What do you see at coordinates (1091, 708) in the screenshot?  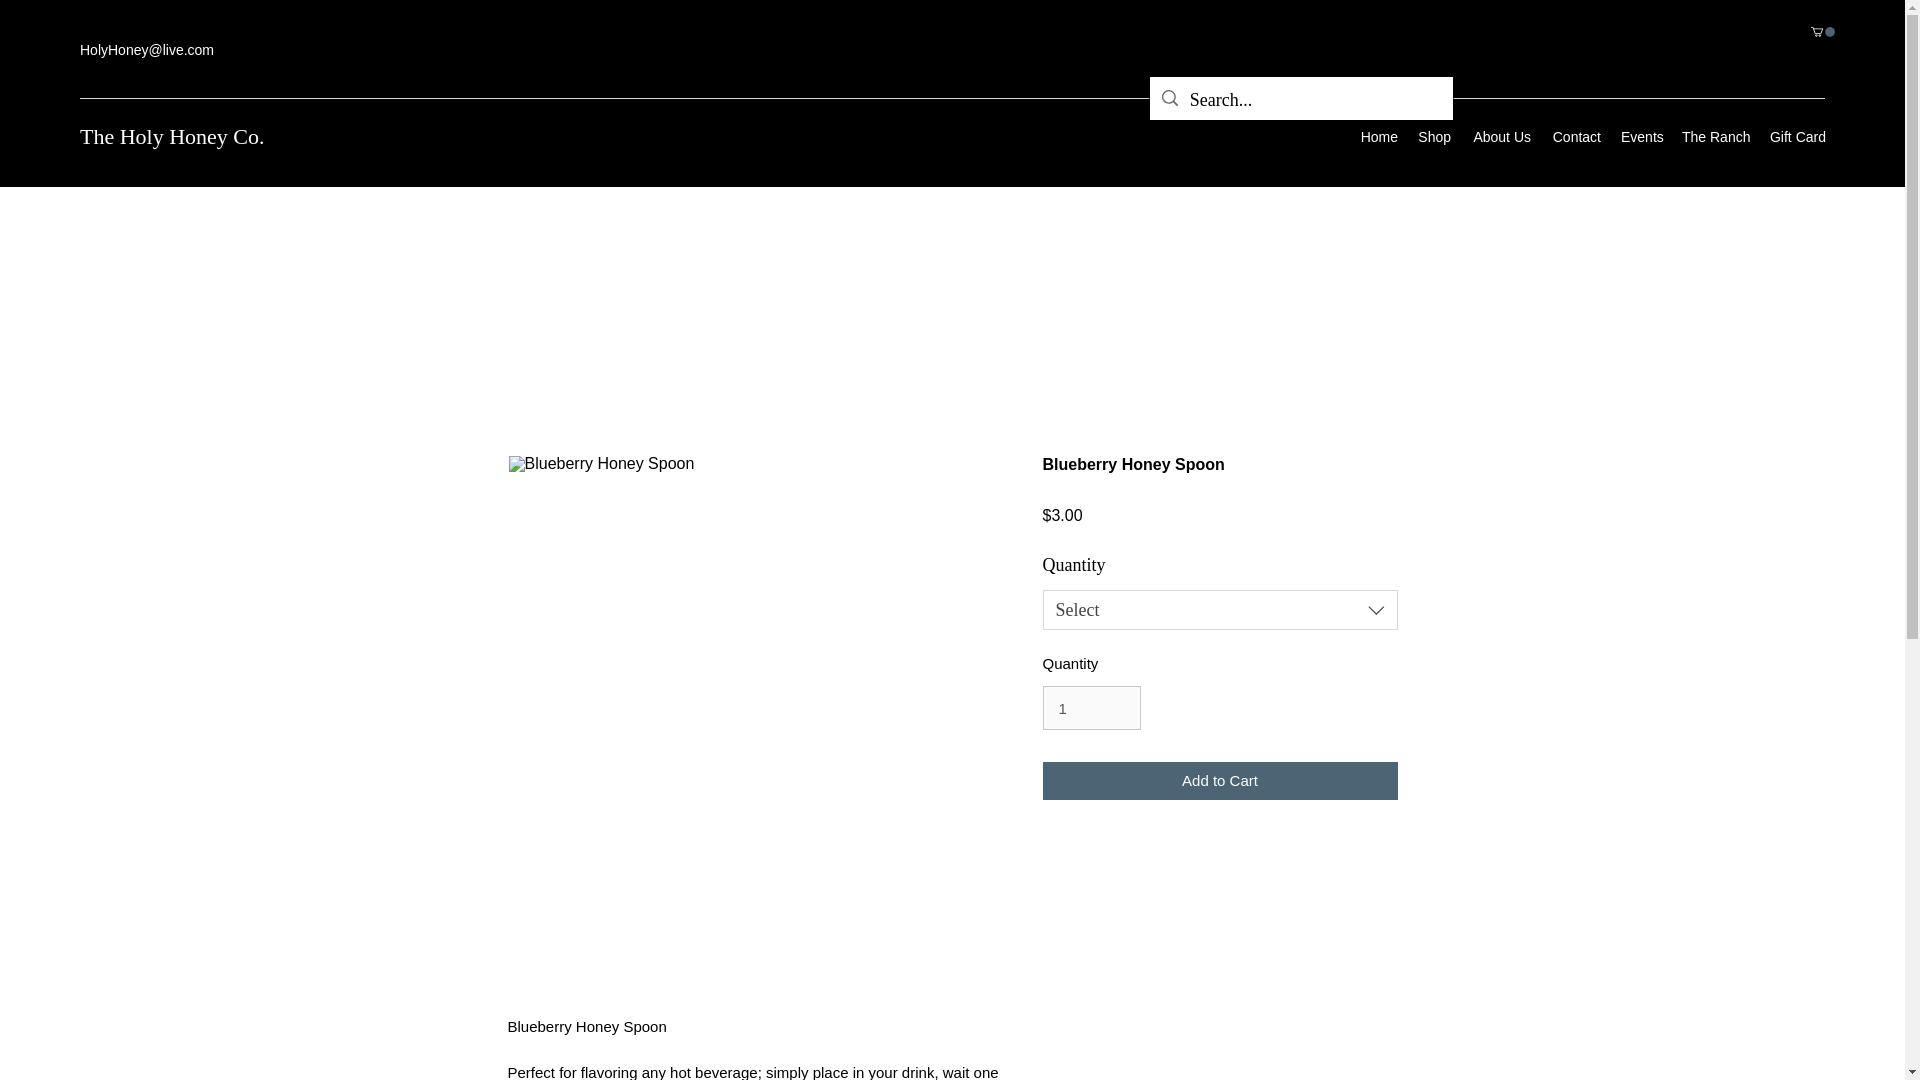 I see `1` at bounding box center [1091, 708].